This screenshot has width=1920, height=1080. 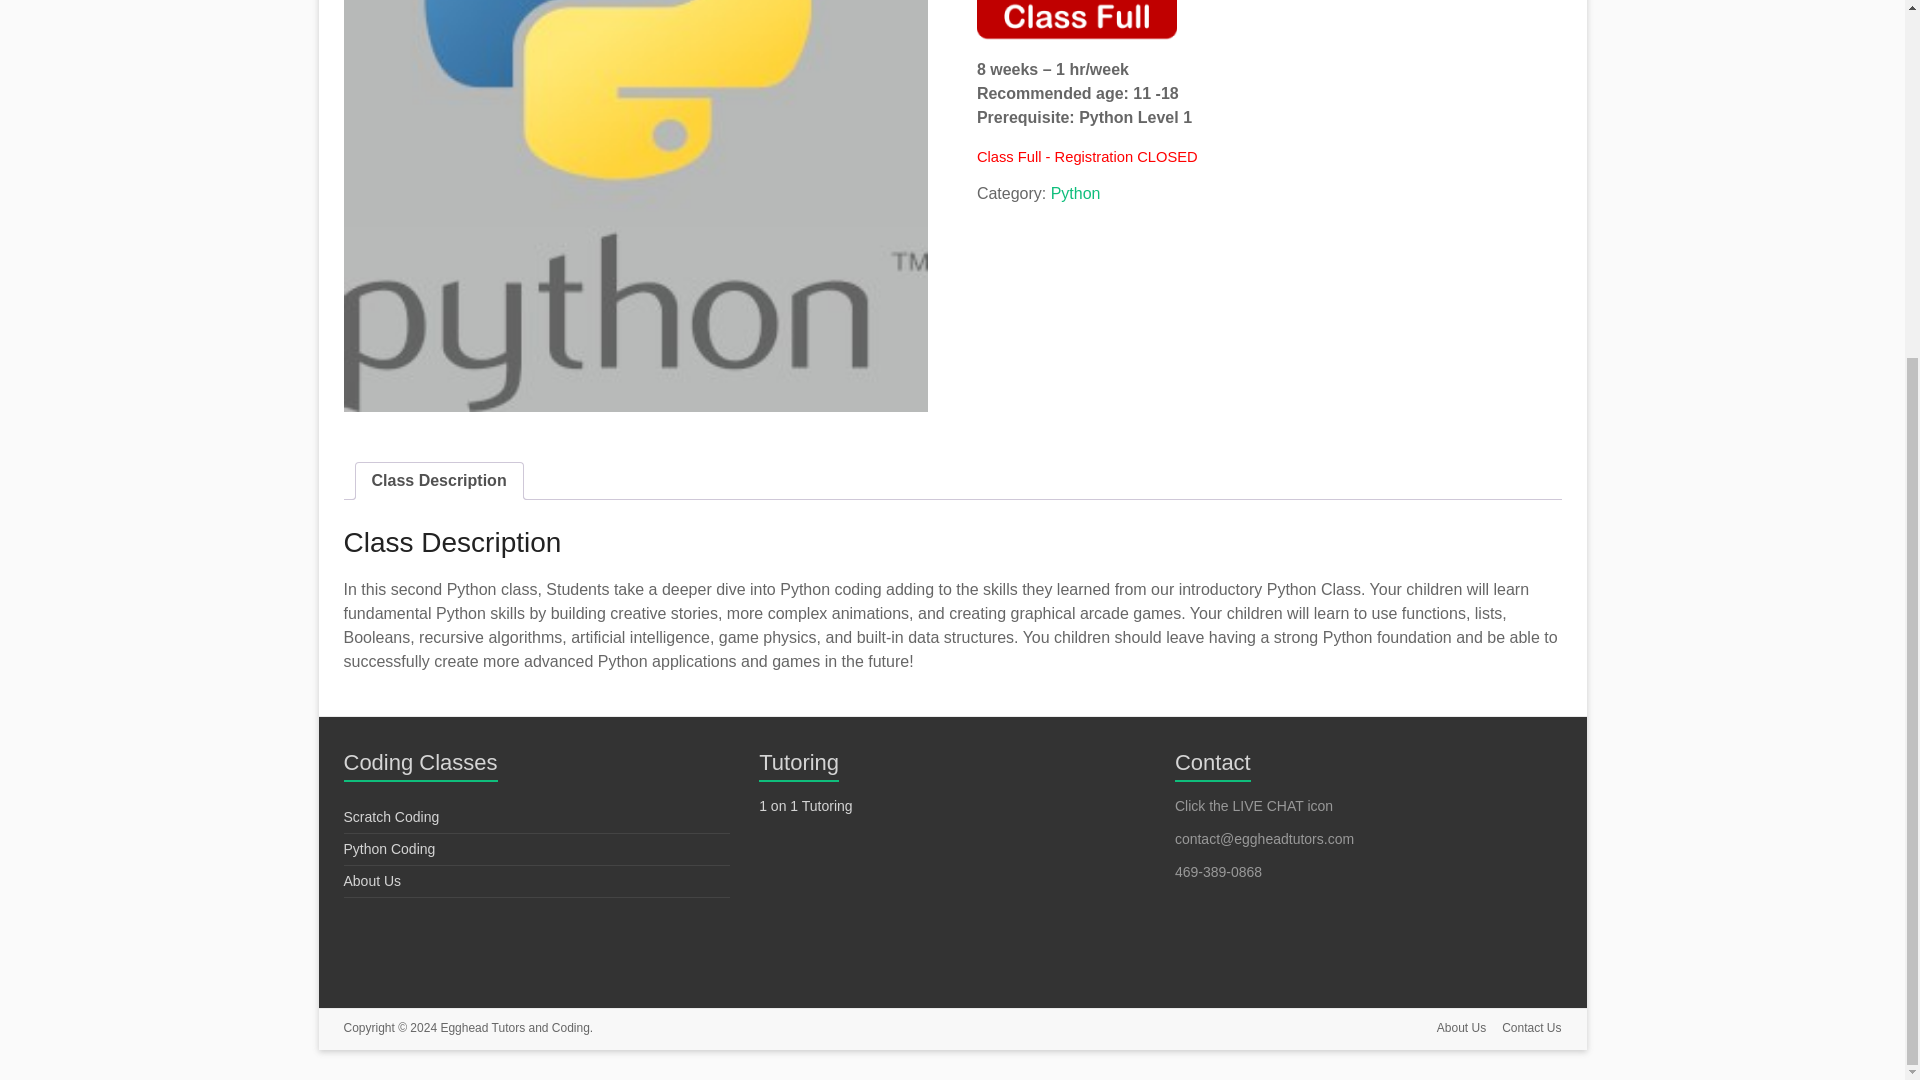 I want to click on 1 on 1 Tutoring, so click(x=805, y=805).